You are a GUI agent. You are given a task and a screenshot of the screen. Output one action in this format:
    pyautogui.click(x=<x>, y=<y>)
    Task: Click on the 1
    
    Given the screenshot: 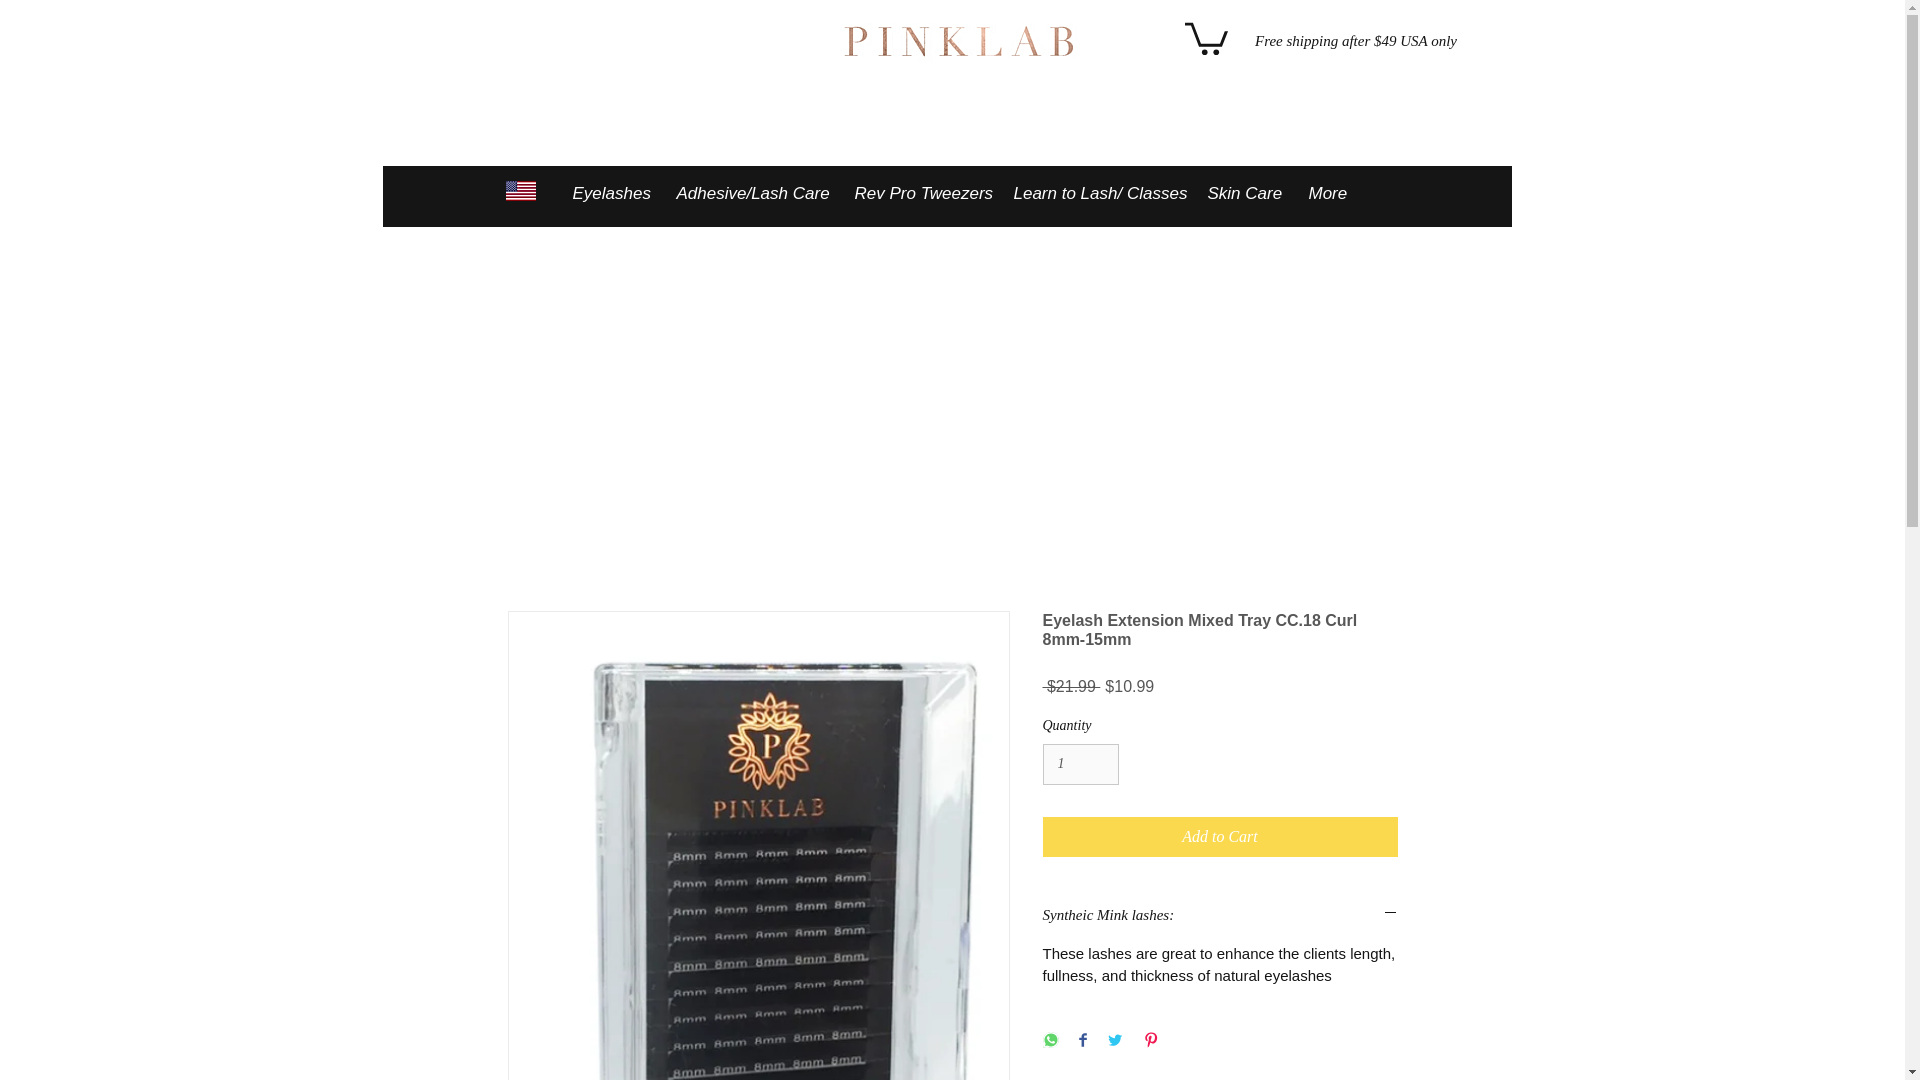 What is the action you would take?
    pyautogui.click(x=1080, y=764)
    